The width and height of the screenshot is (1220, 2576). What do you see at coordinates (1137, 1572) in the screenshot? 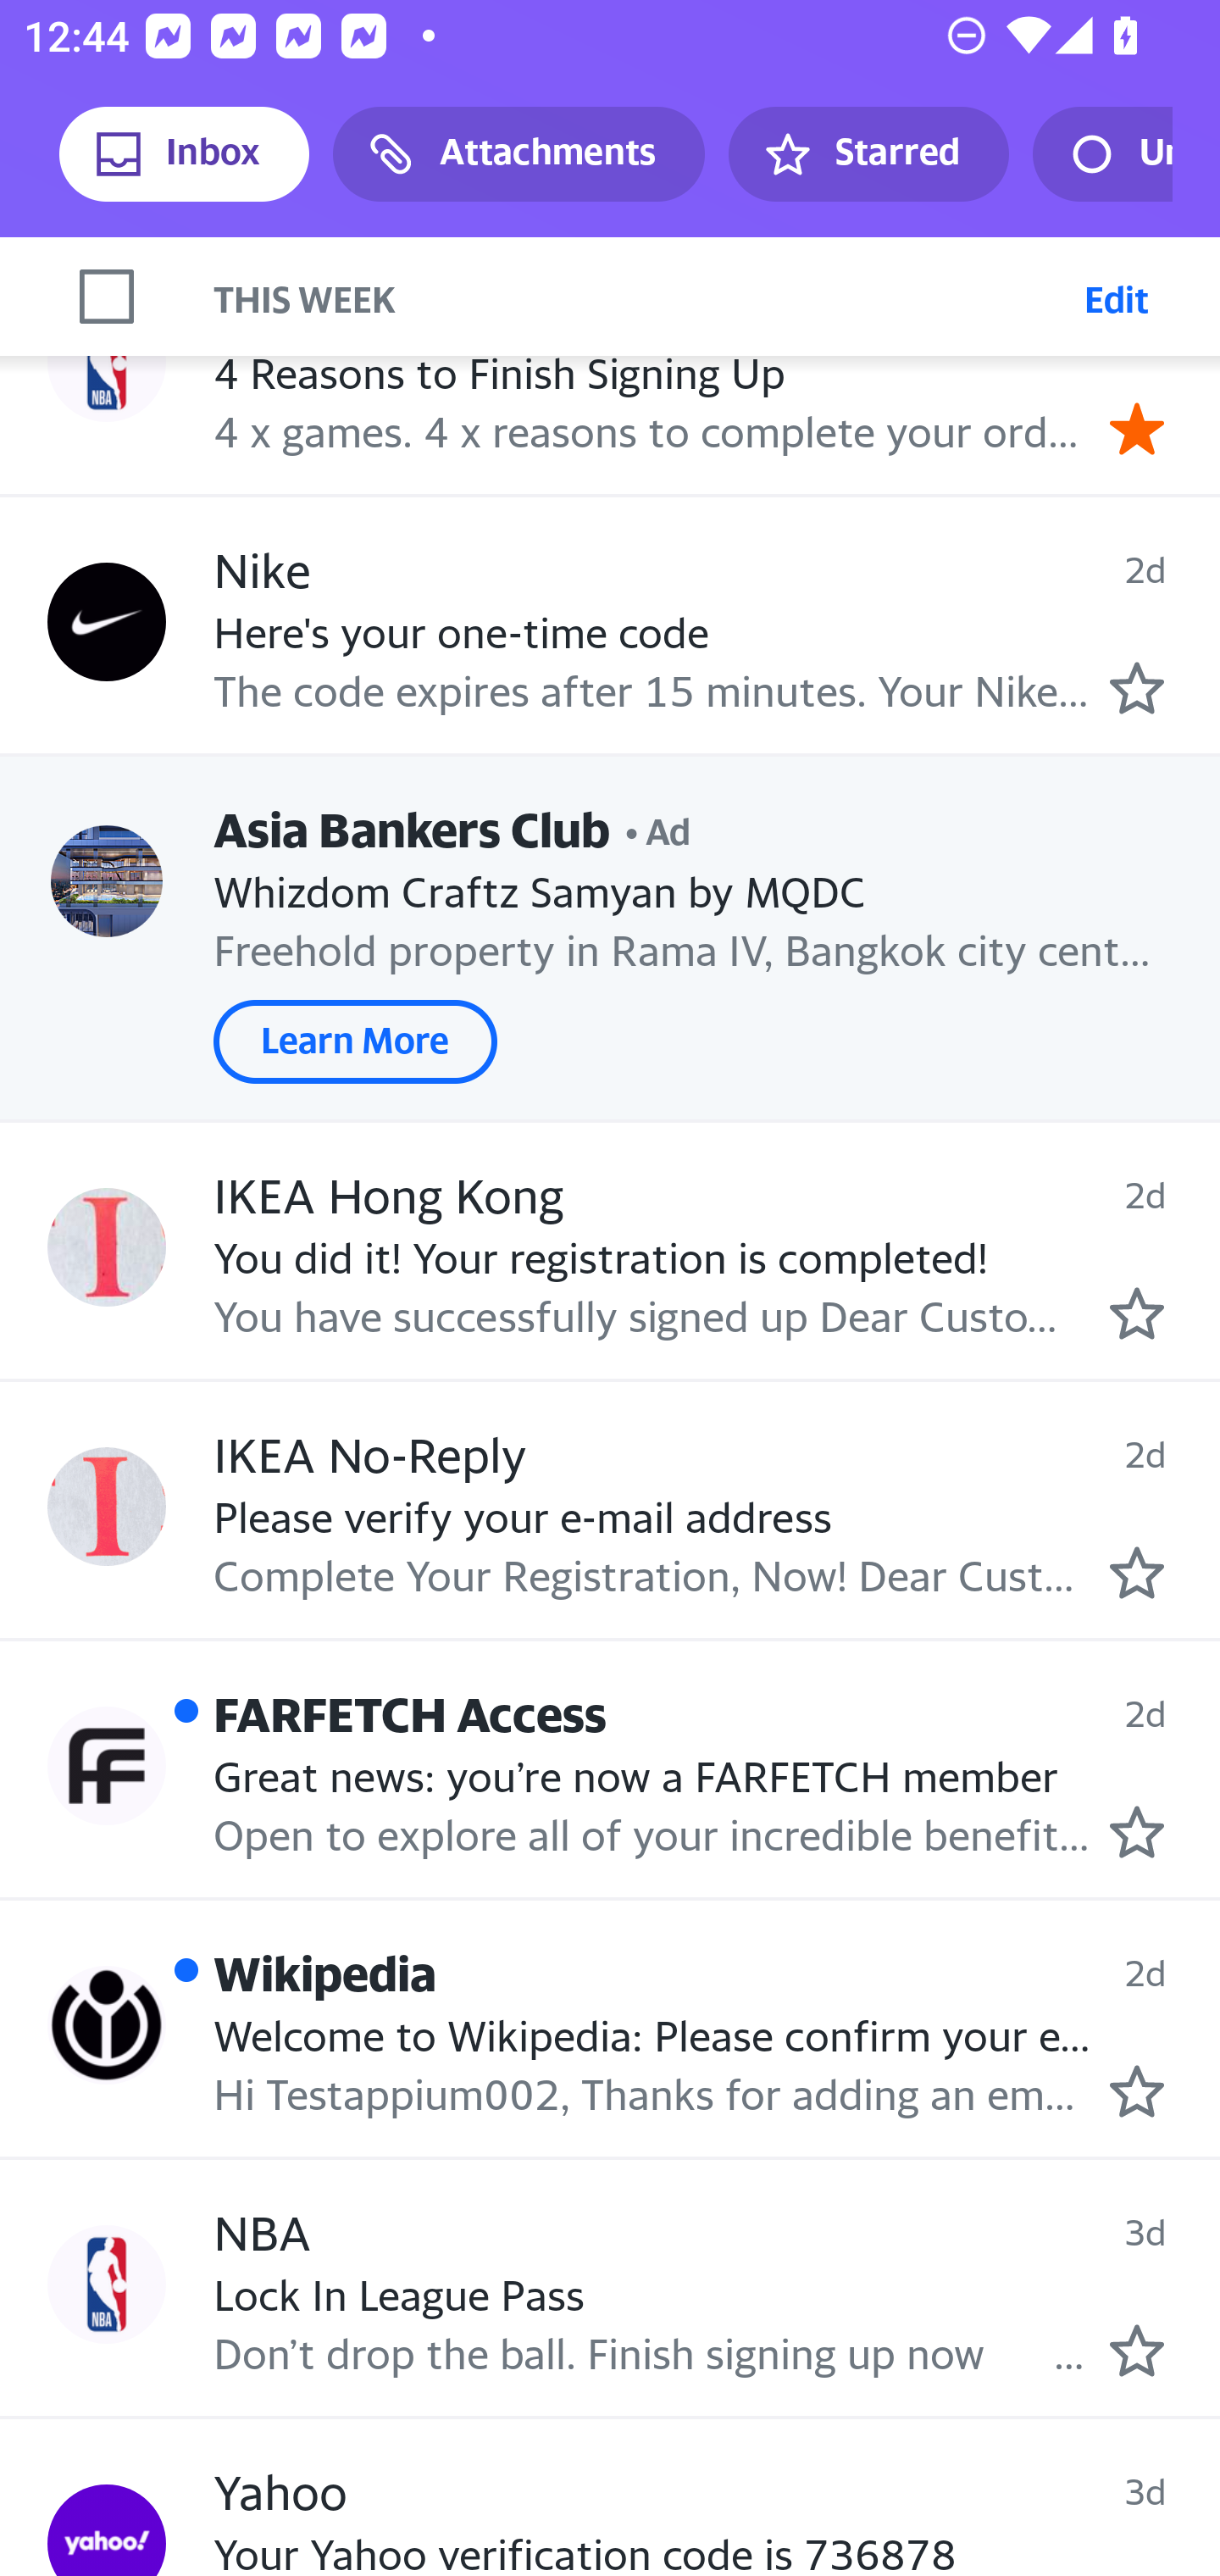
I see `Mark as starred.` at bounding box center [1137, 1572].